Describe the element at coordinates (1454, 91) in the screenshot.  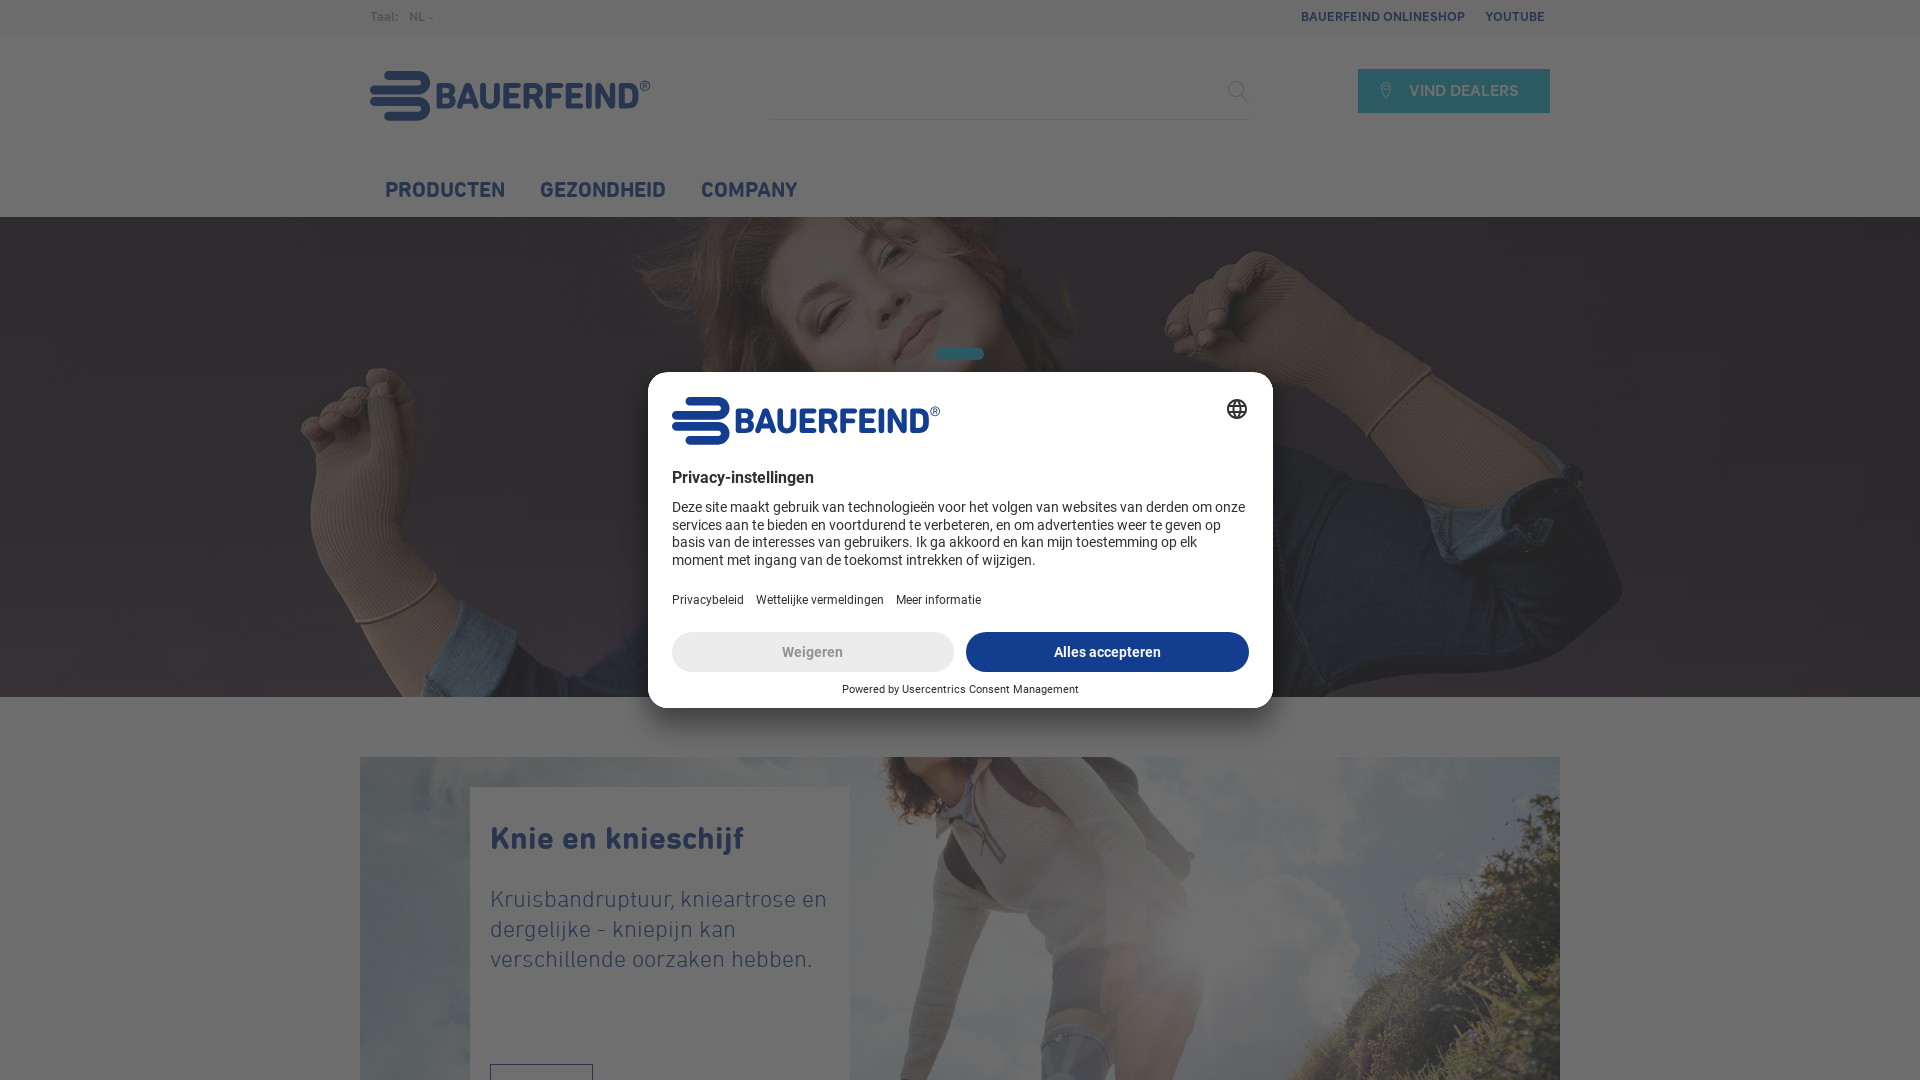
I see `VIND DEALERS` at that location.